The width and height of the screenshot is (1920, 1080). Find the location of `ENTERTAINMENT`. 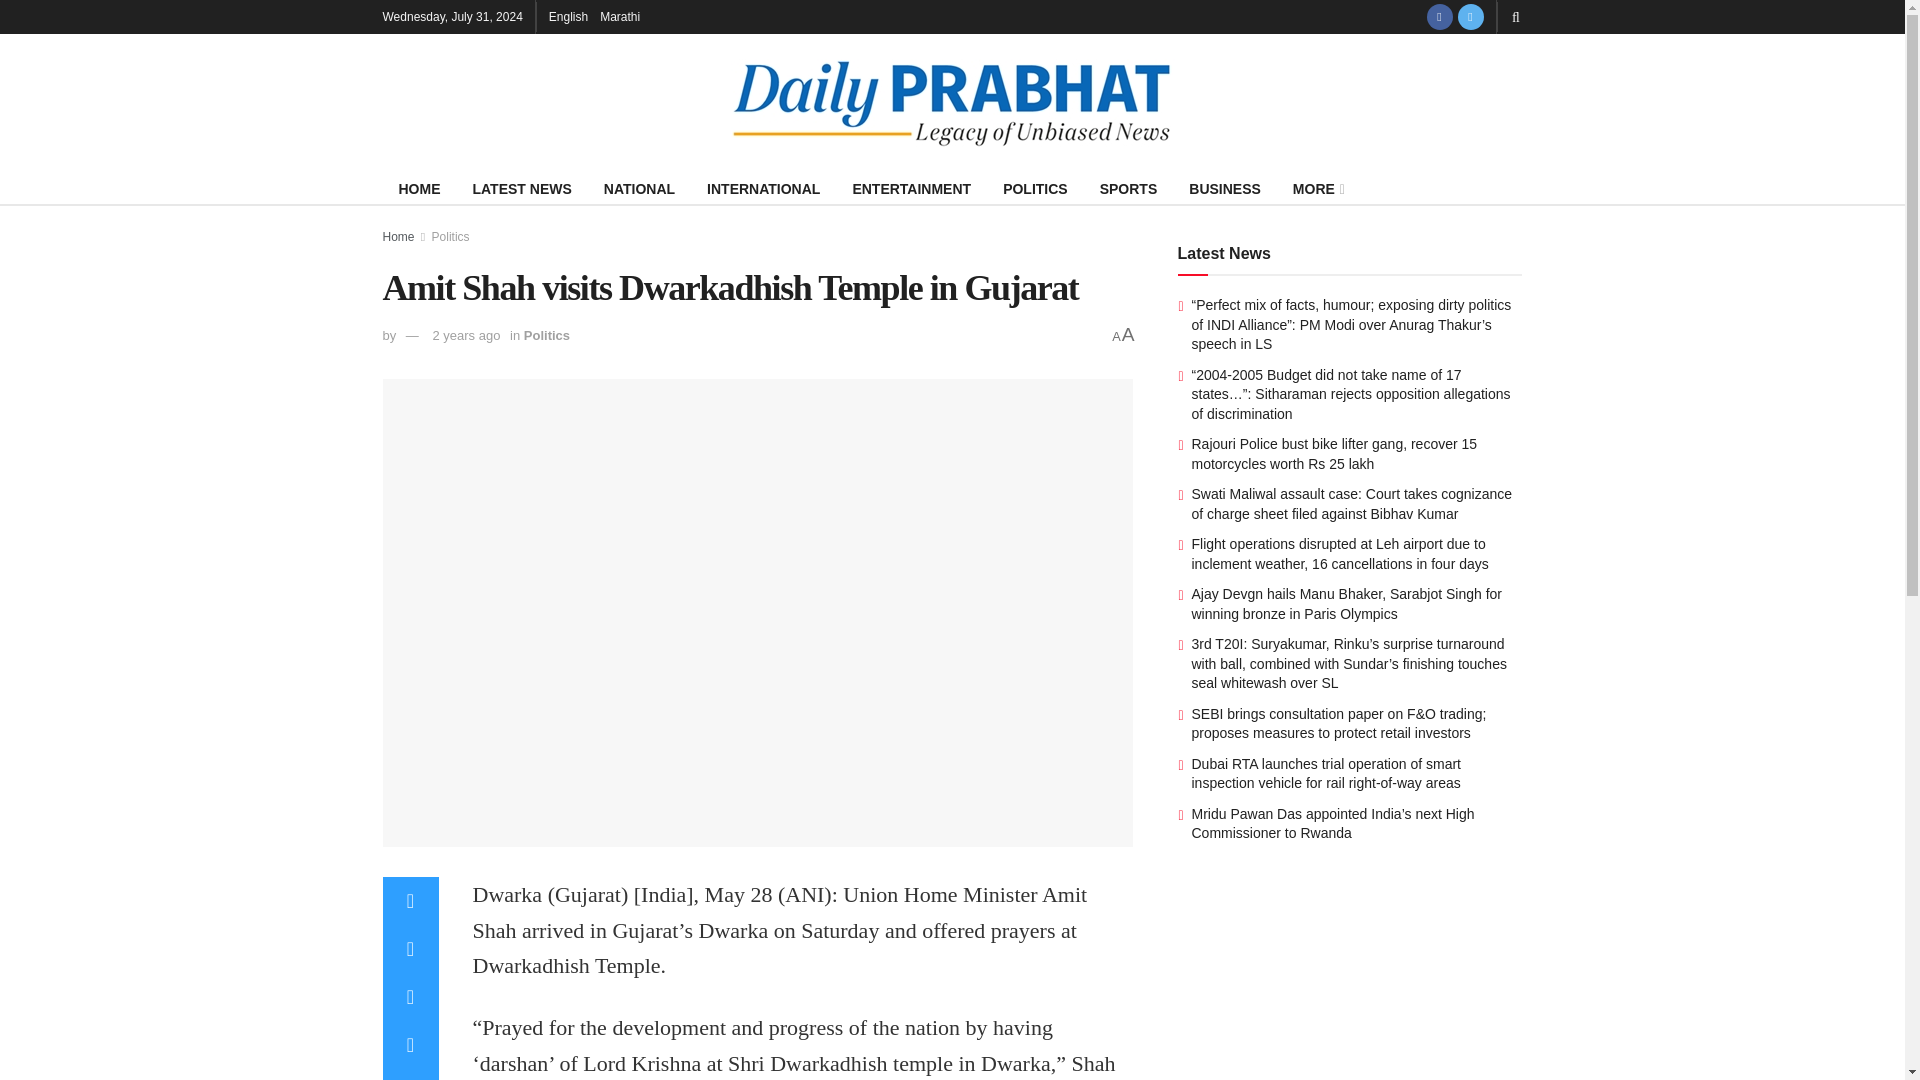

ENTERTAINMENT is located at coordinates (910, 188).